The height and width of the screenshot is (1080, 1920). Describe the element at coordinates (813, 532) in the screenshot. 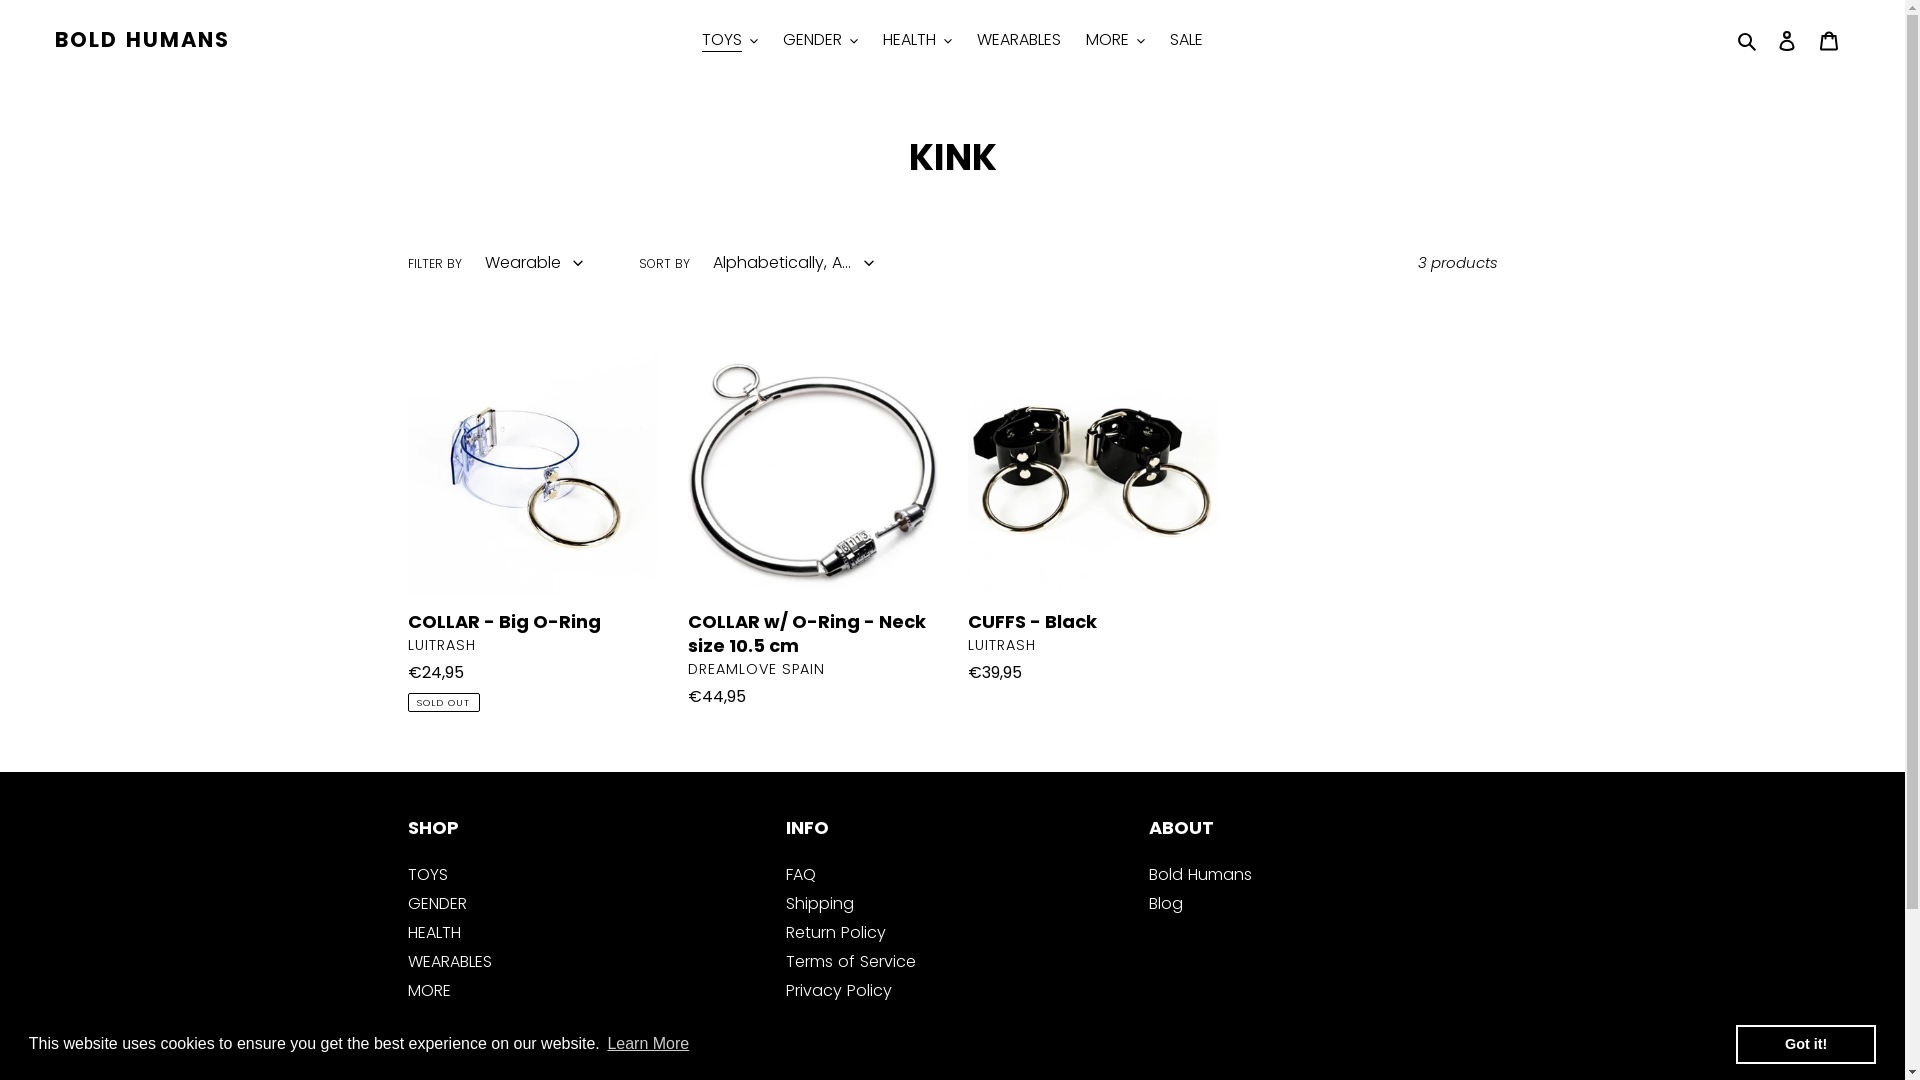

I see `COLLAR w/ O-Ring - Neck size 10.5 cm` at that location.